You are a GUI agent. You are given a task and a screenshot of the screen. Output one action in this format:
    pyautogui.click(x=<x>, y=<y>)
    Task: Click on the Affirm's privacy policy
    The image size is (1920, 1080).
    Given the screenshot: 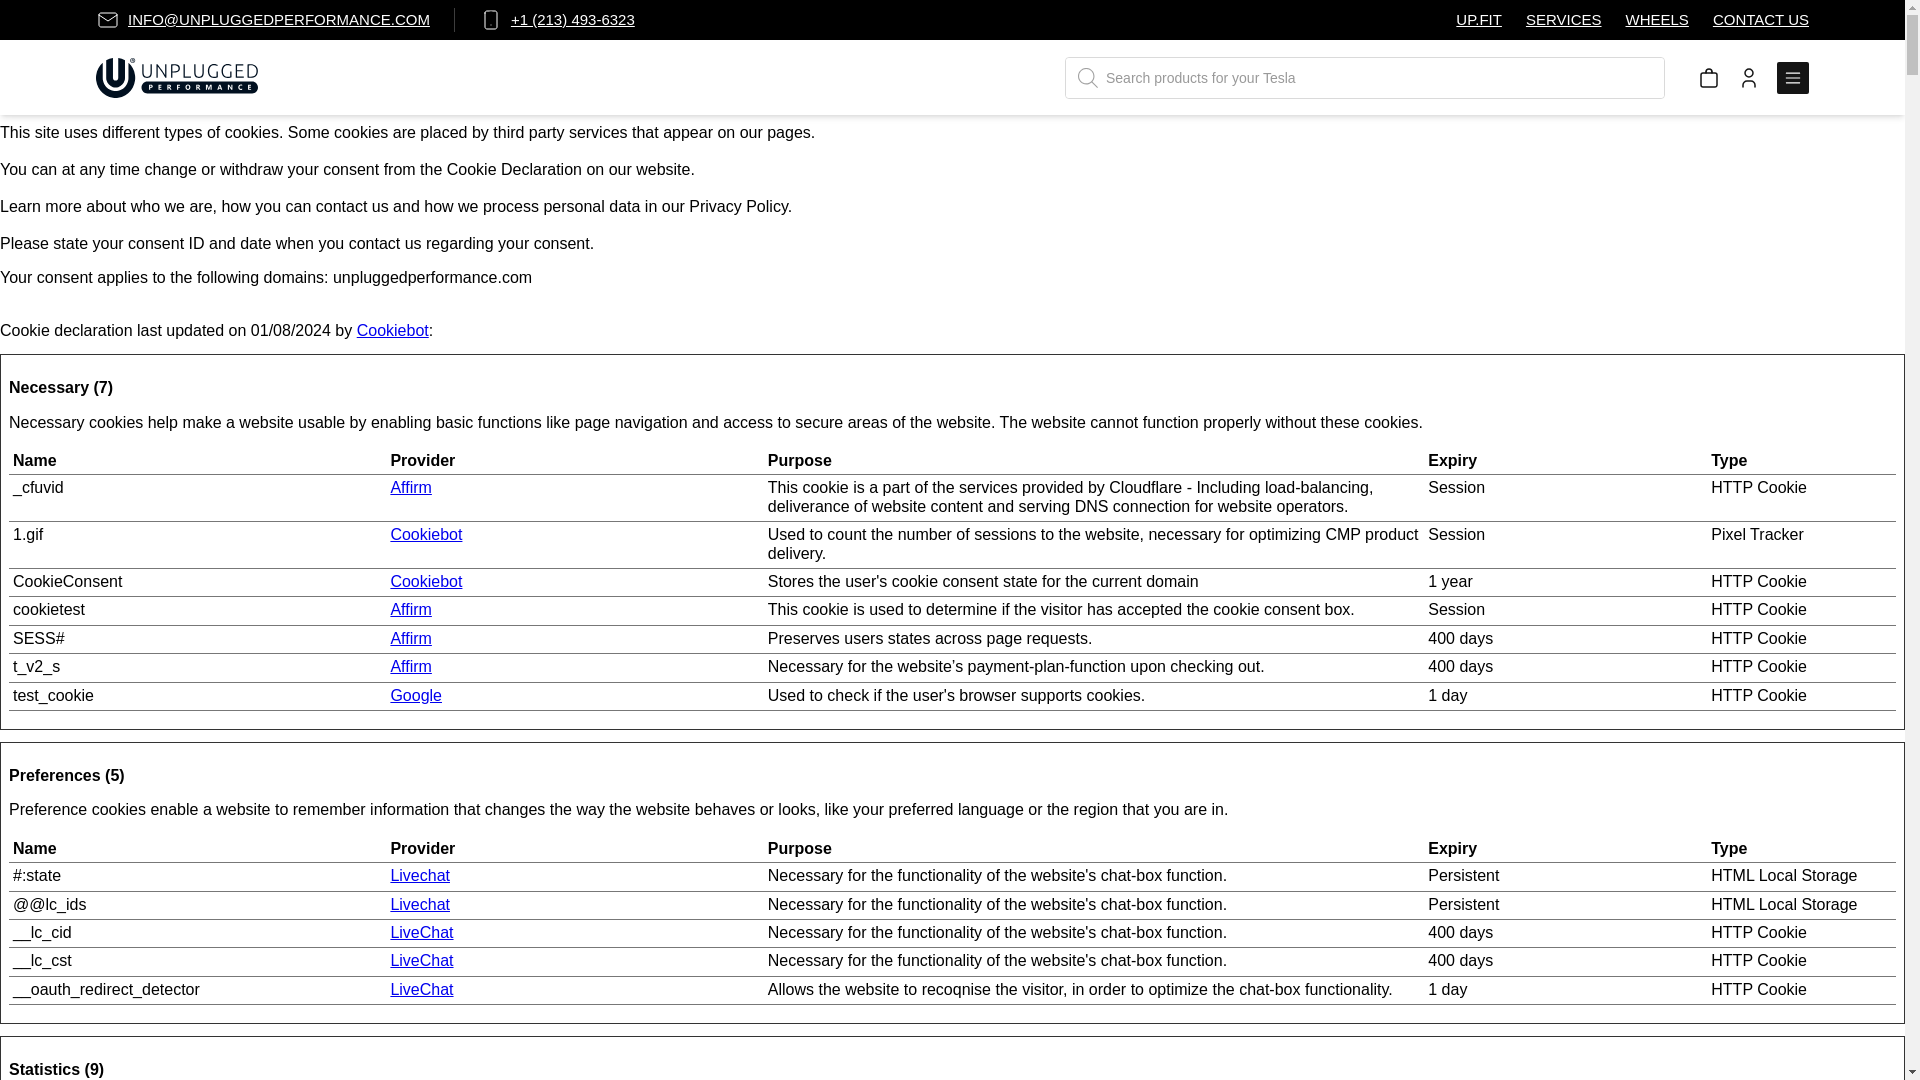 What is the action you would take?
    pyautogui.click(x=410, y=666)
    